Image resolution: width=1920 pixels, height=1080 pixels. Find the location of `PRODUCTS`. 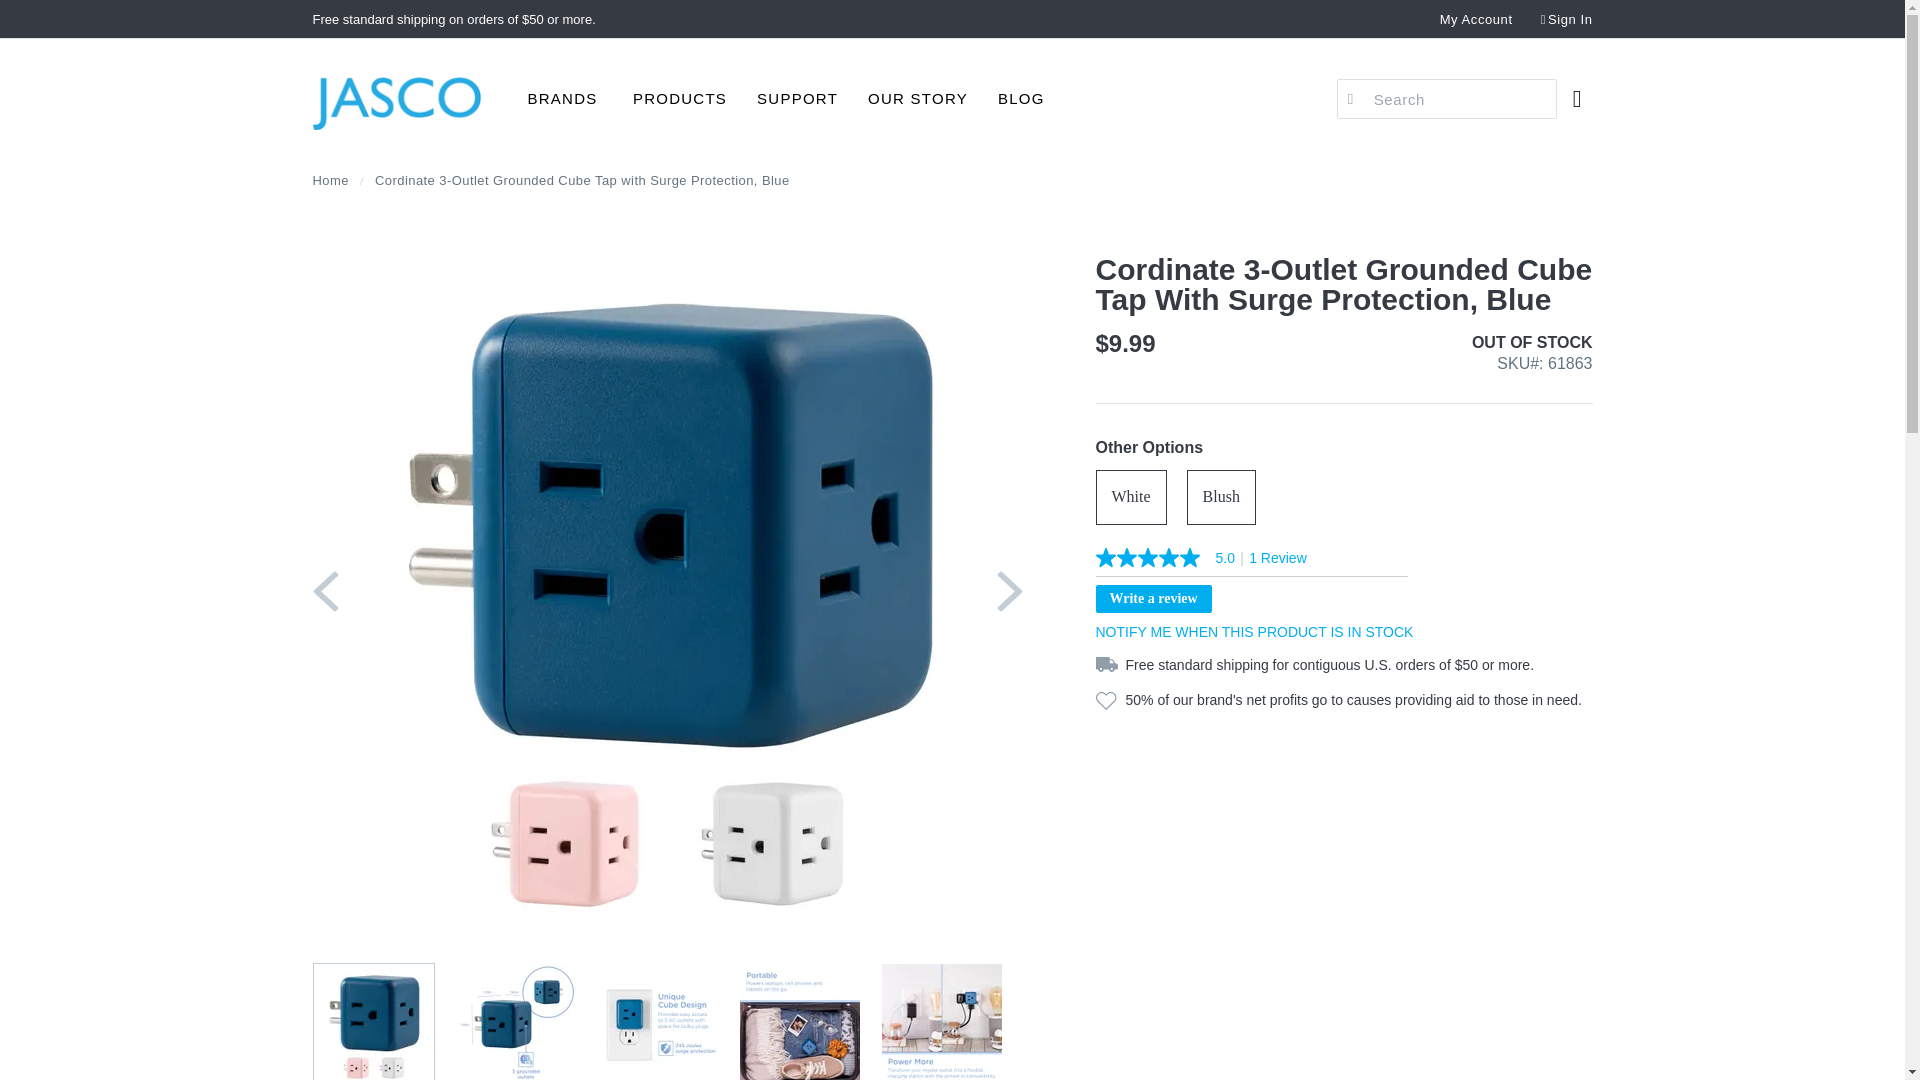

PRODUCTS is located at coordinates (680, 98).